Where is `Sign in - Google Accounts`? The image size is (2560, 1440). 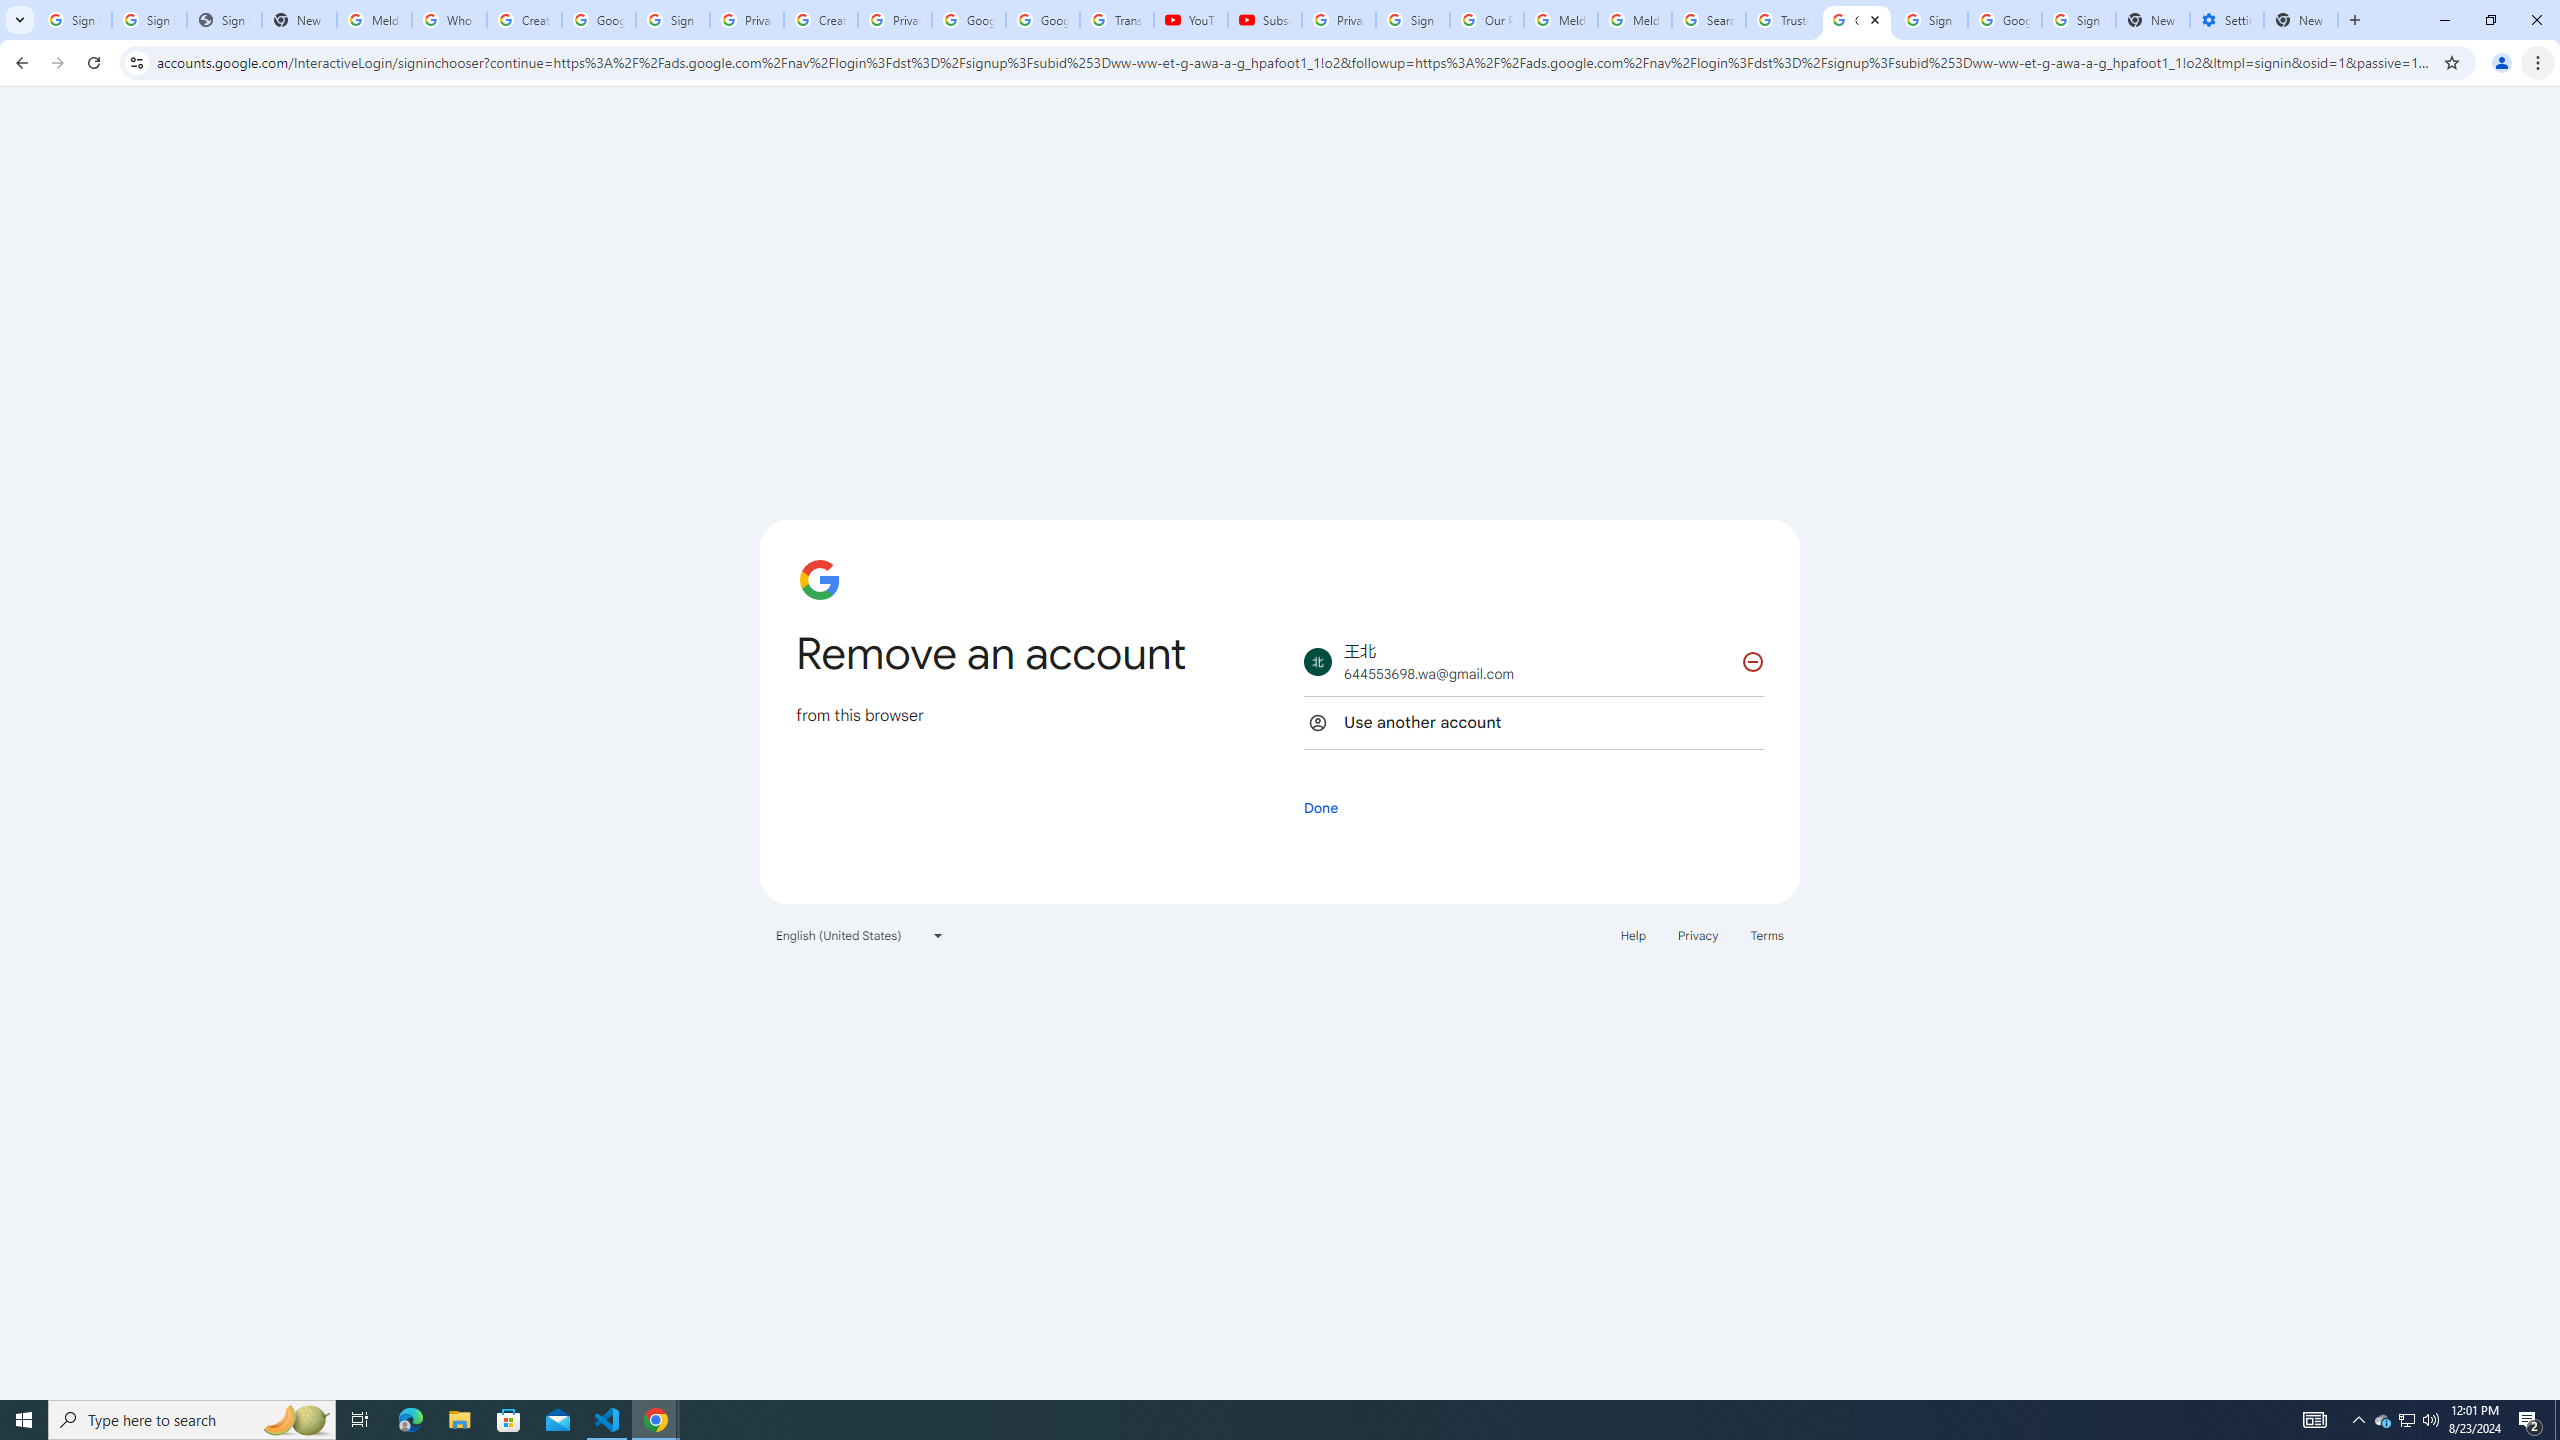 Sign in - Google Accounts is located at coordinates (1413, 20).